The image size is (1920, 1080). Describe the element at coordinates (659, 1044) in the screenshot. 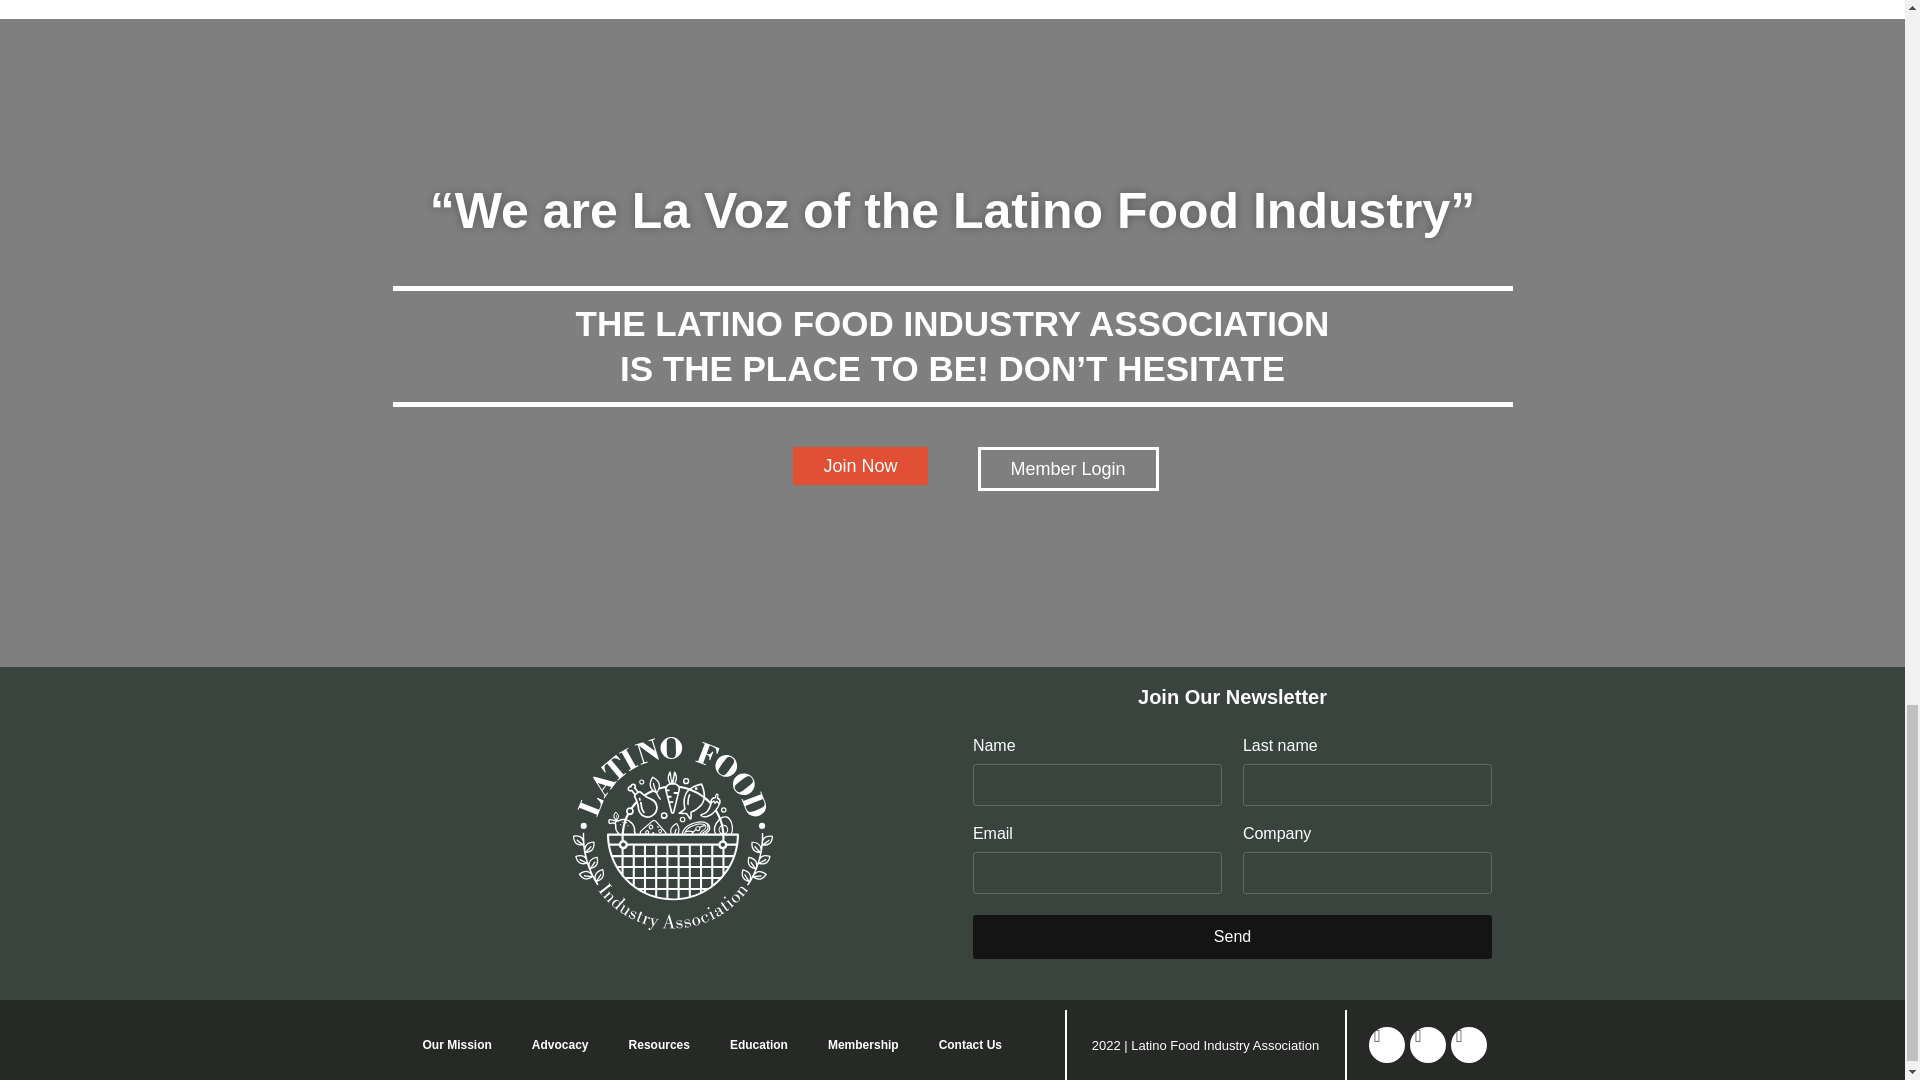

I see `Resources` at that location.